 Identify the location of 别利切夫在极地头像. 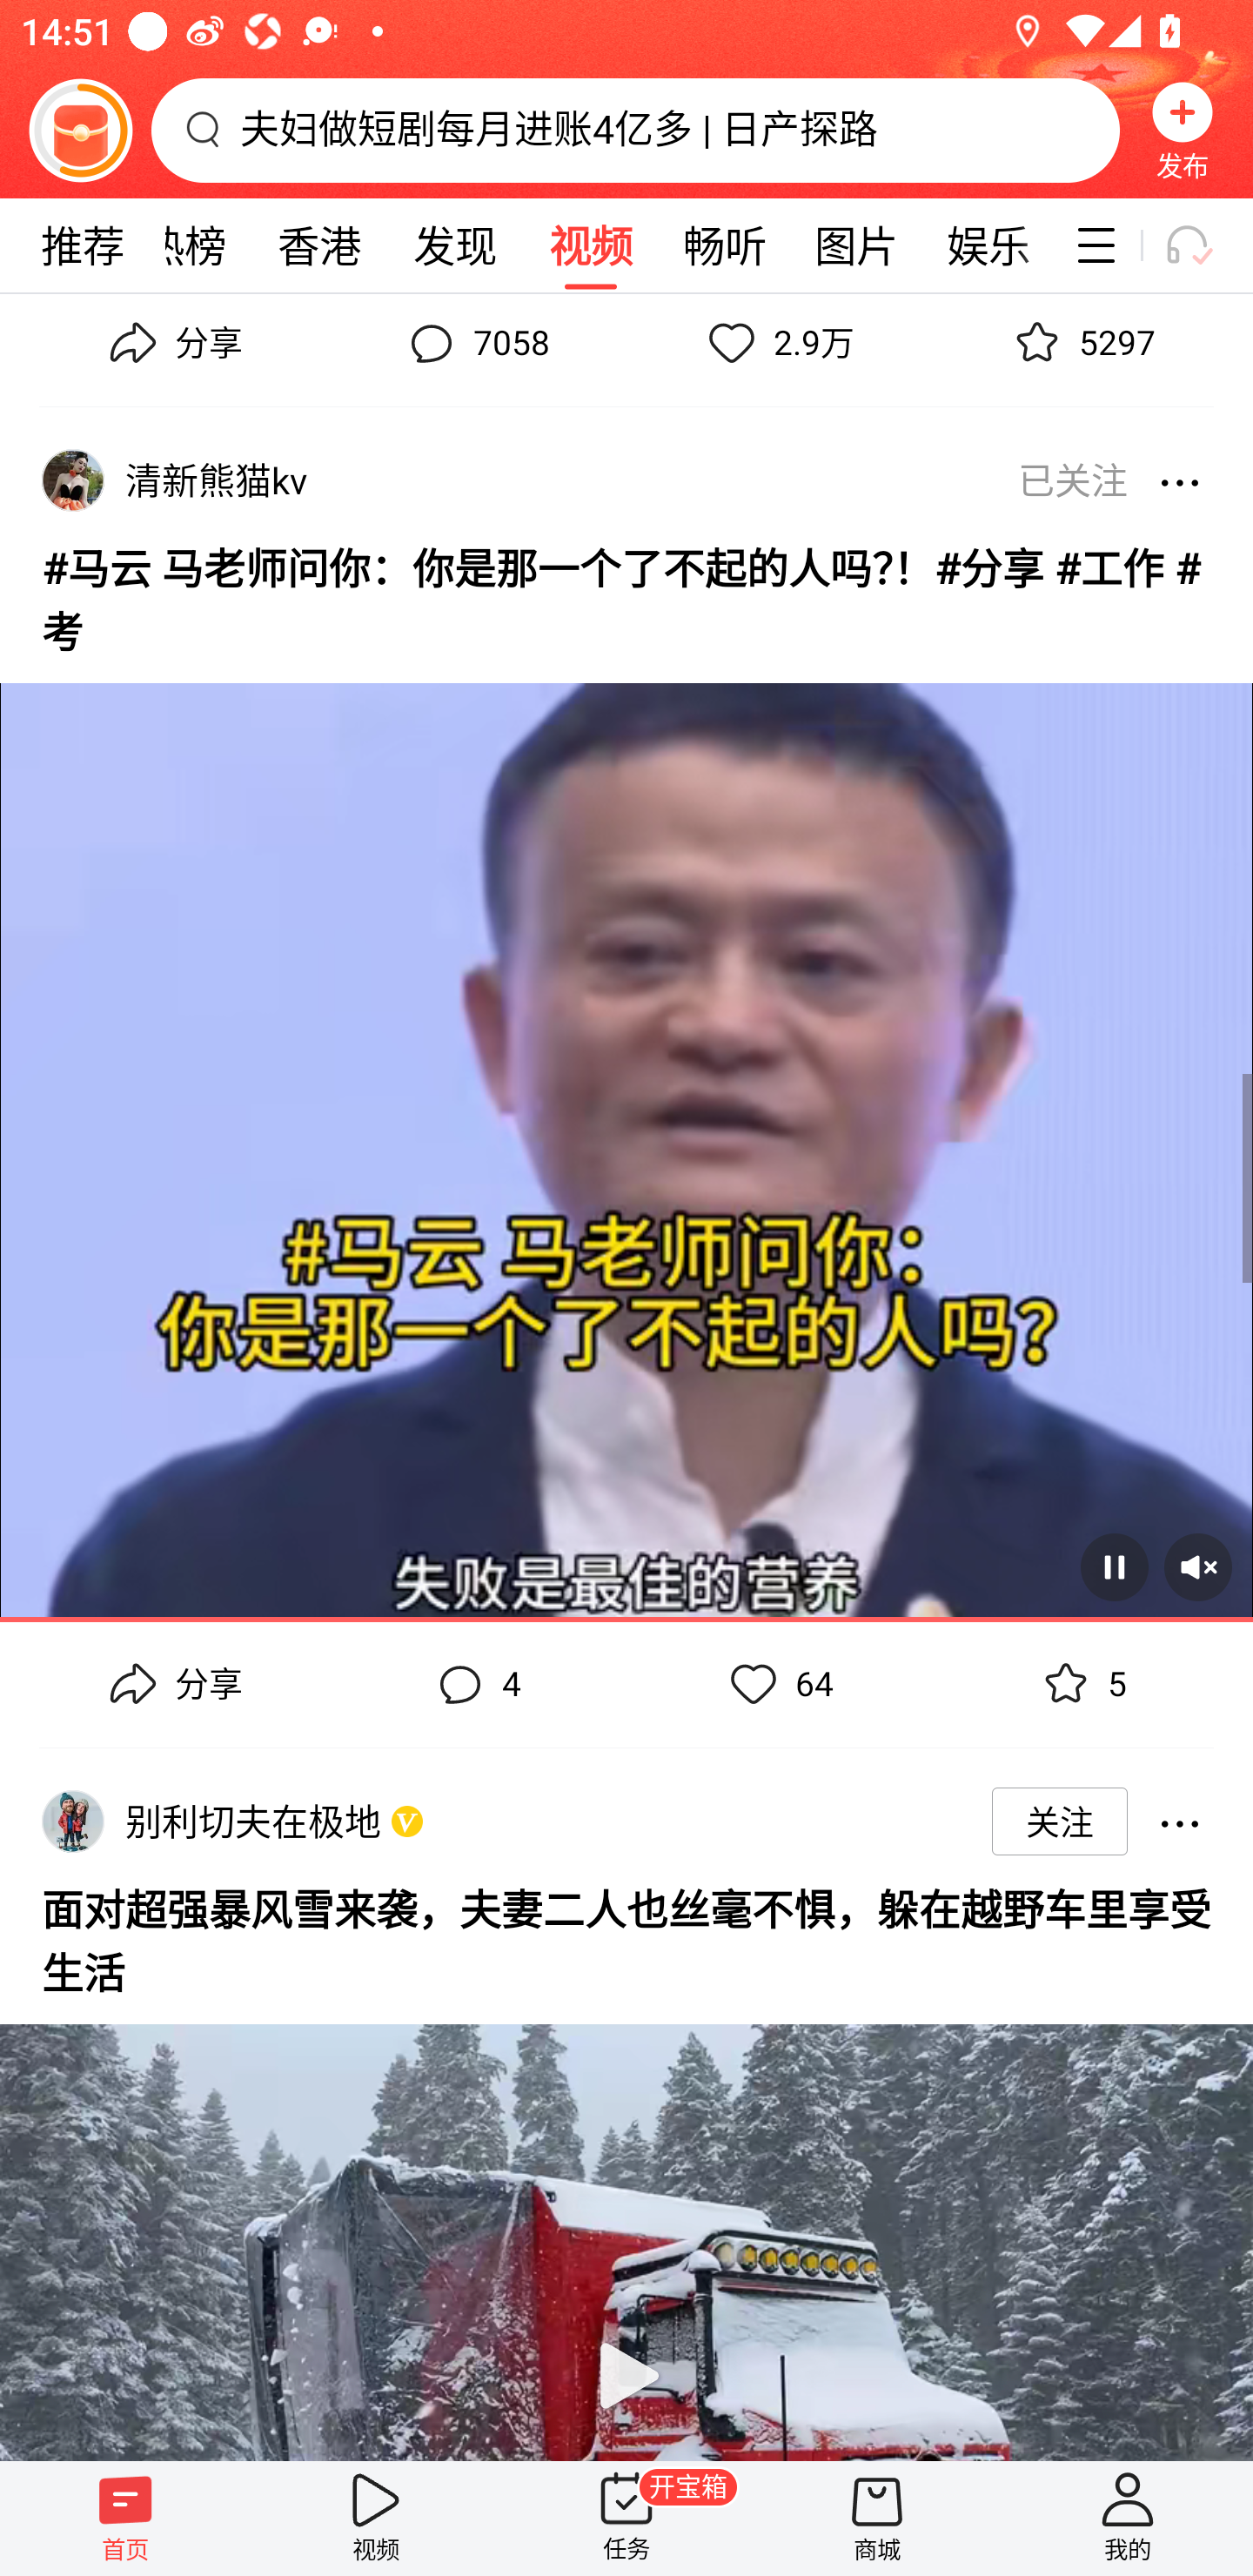
(72, 1821).